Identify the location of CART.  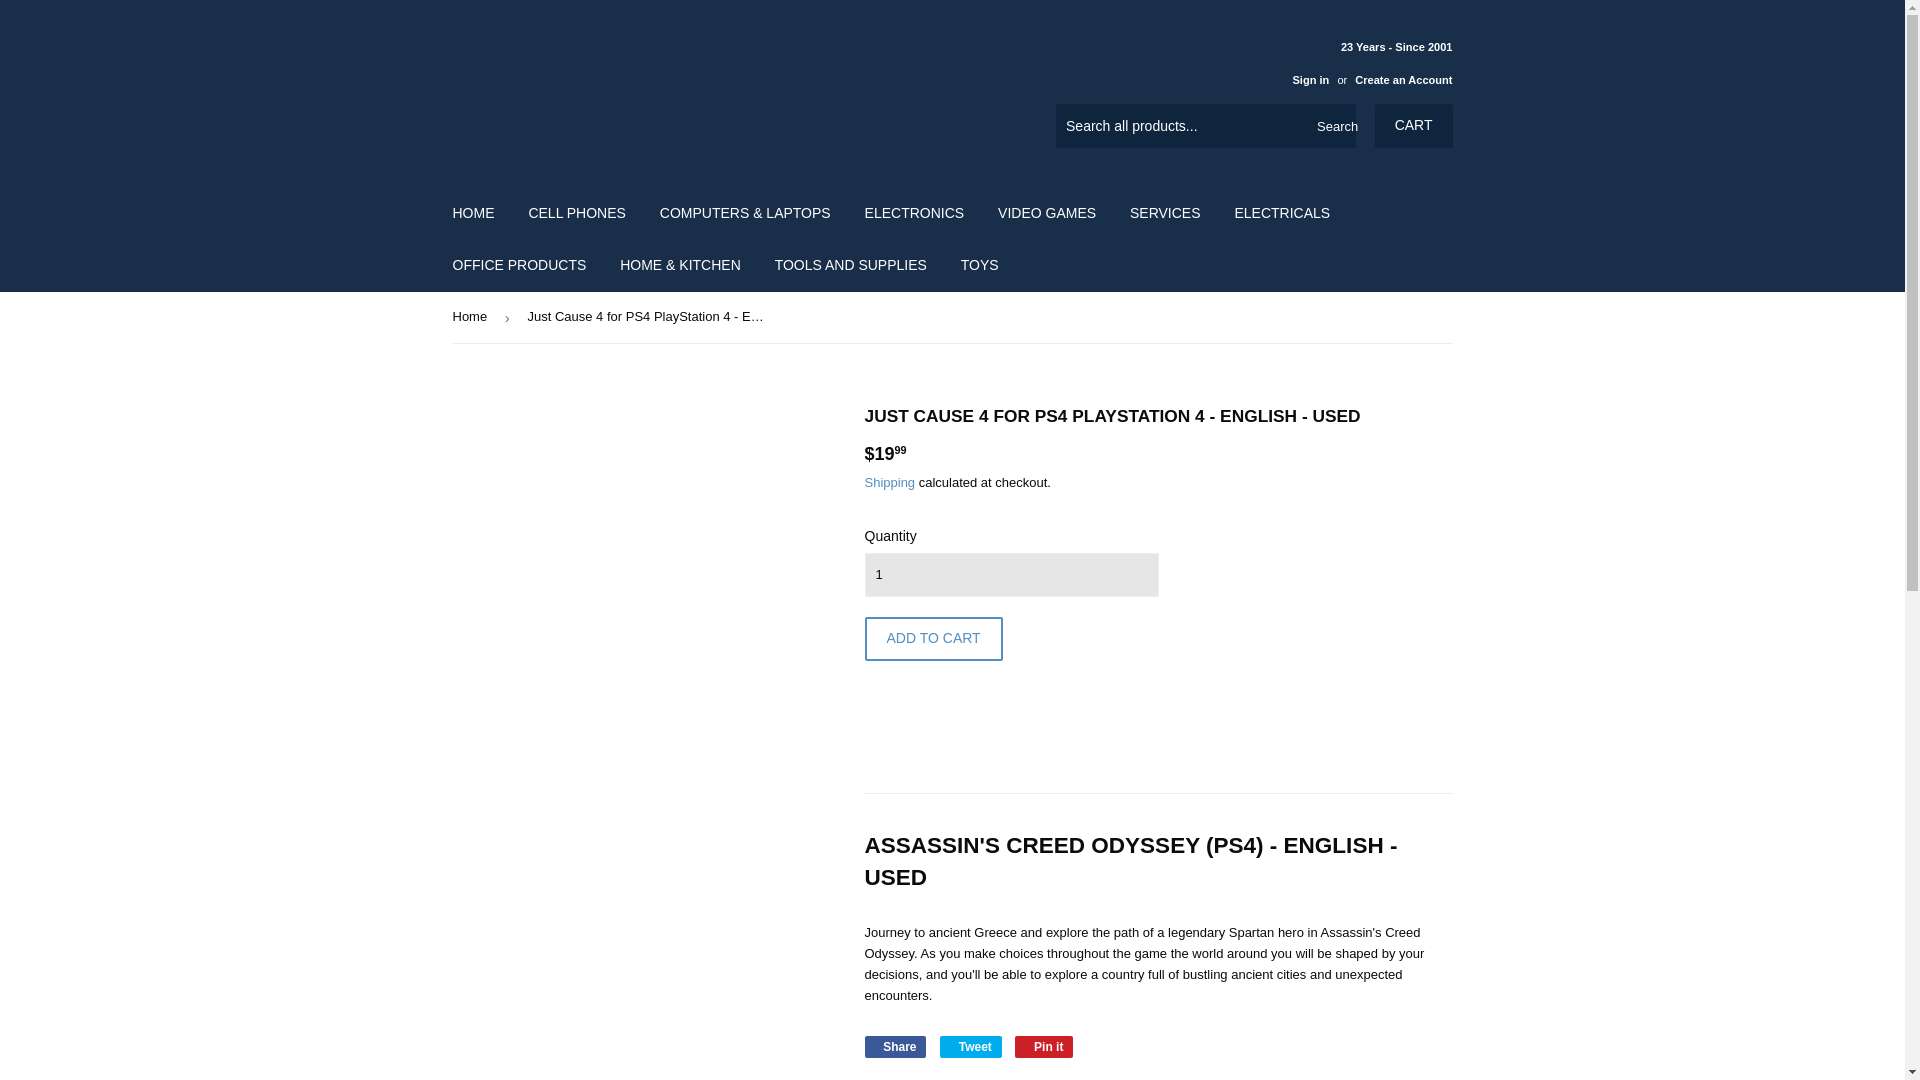
(1414, 125).